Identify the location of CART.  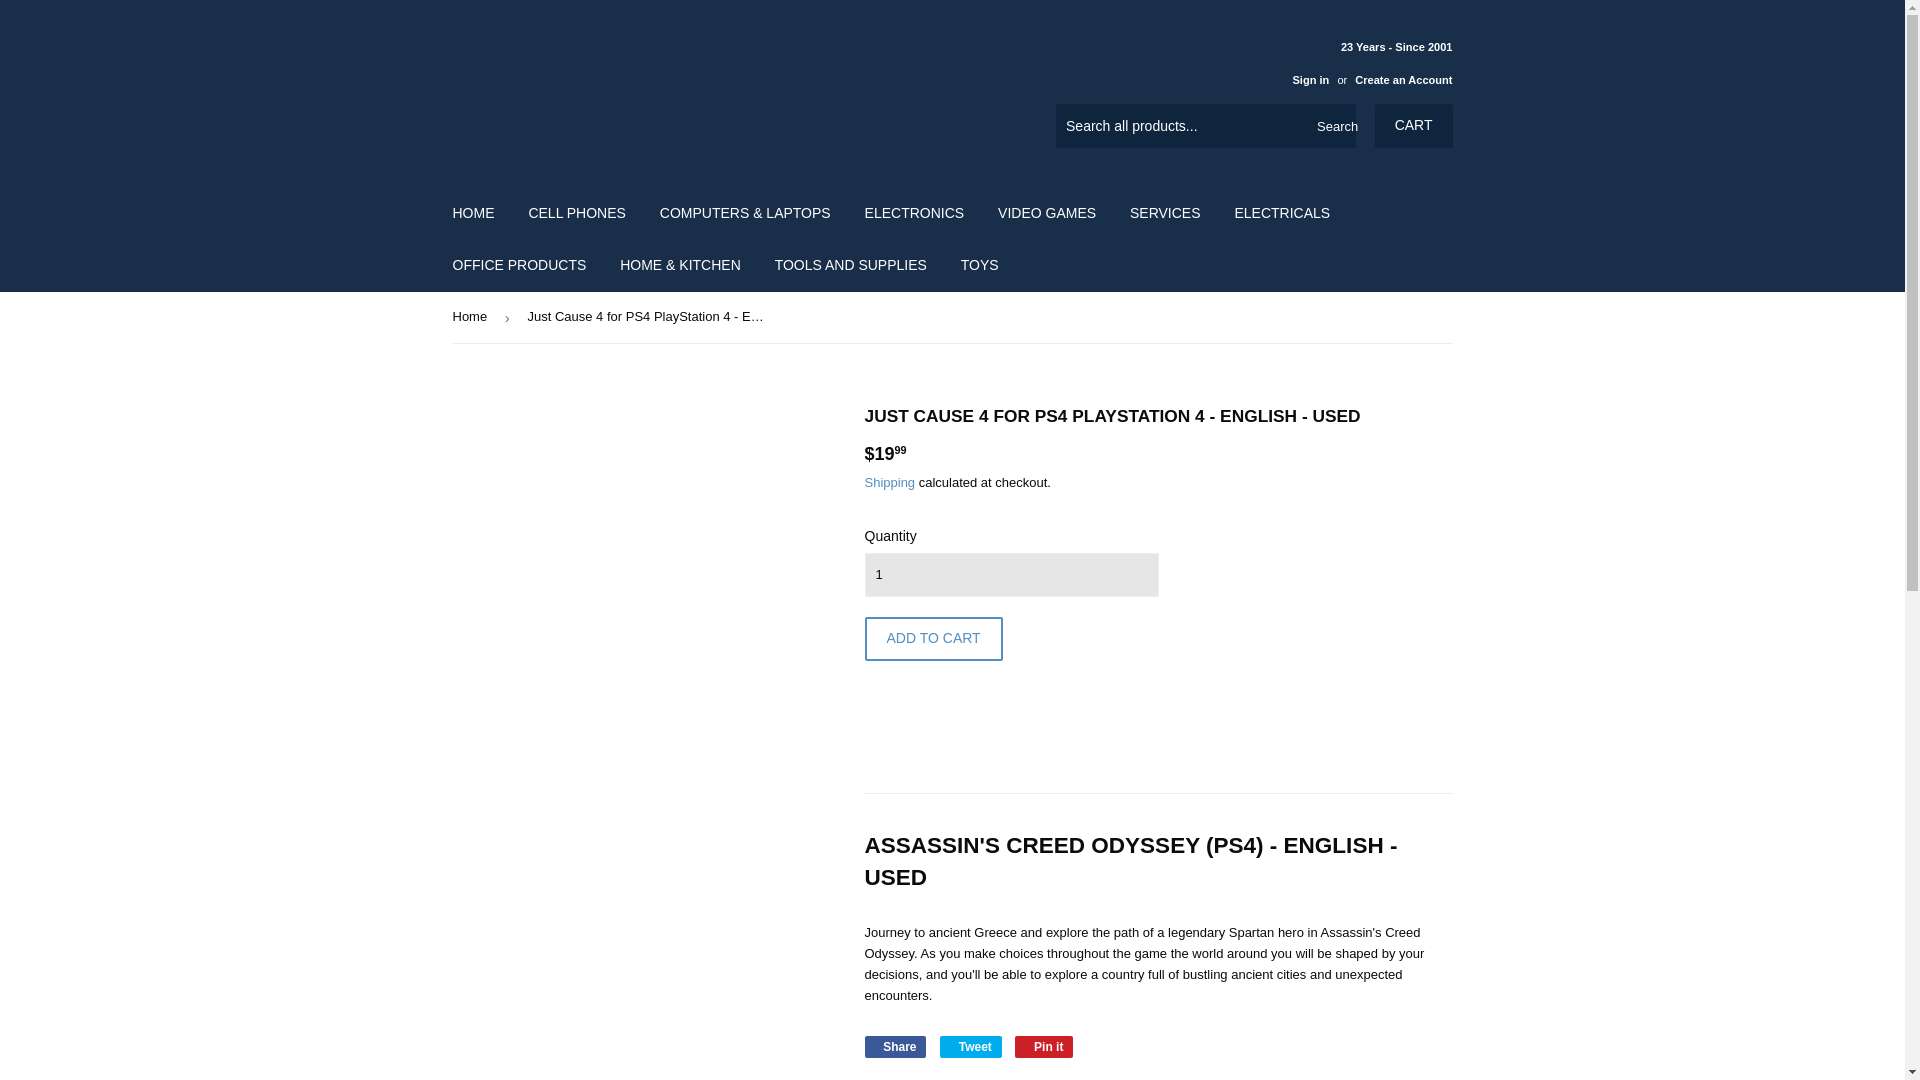
(1414, 125).